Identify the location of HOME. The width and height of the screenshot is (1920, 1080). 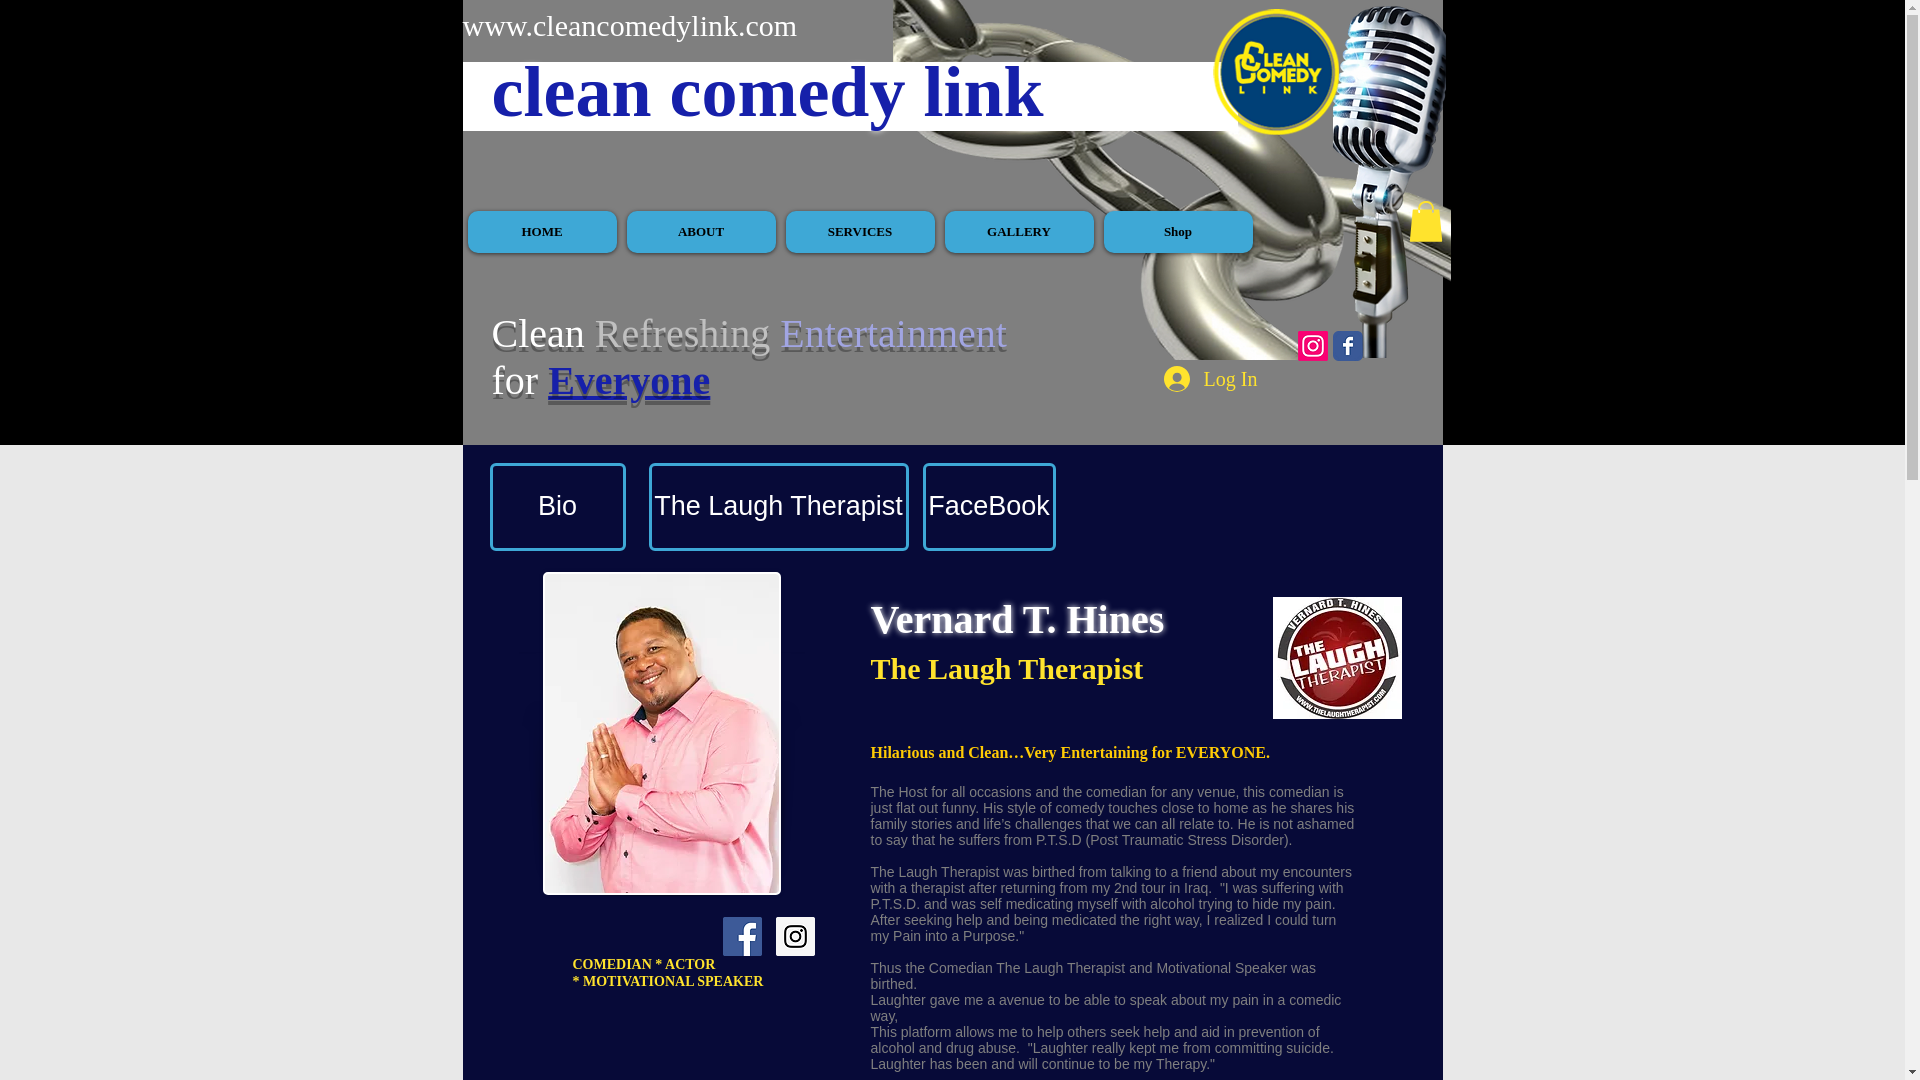
(542, 231).